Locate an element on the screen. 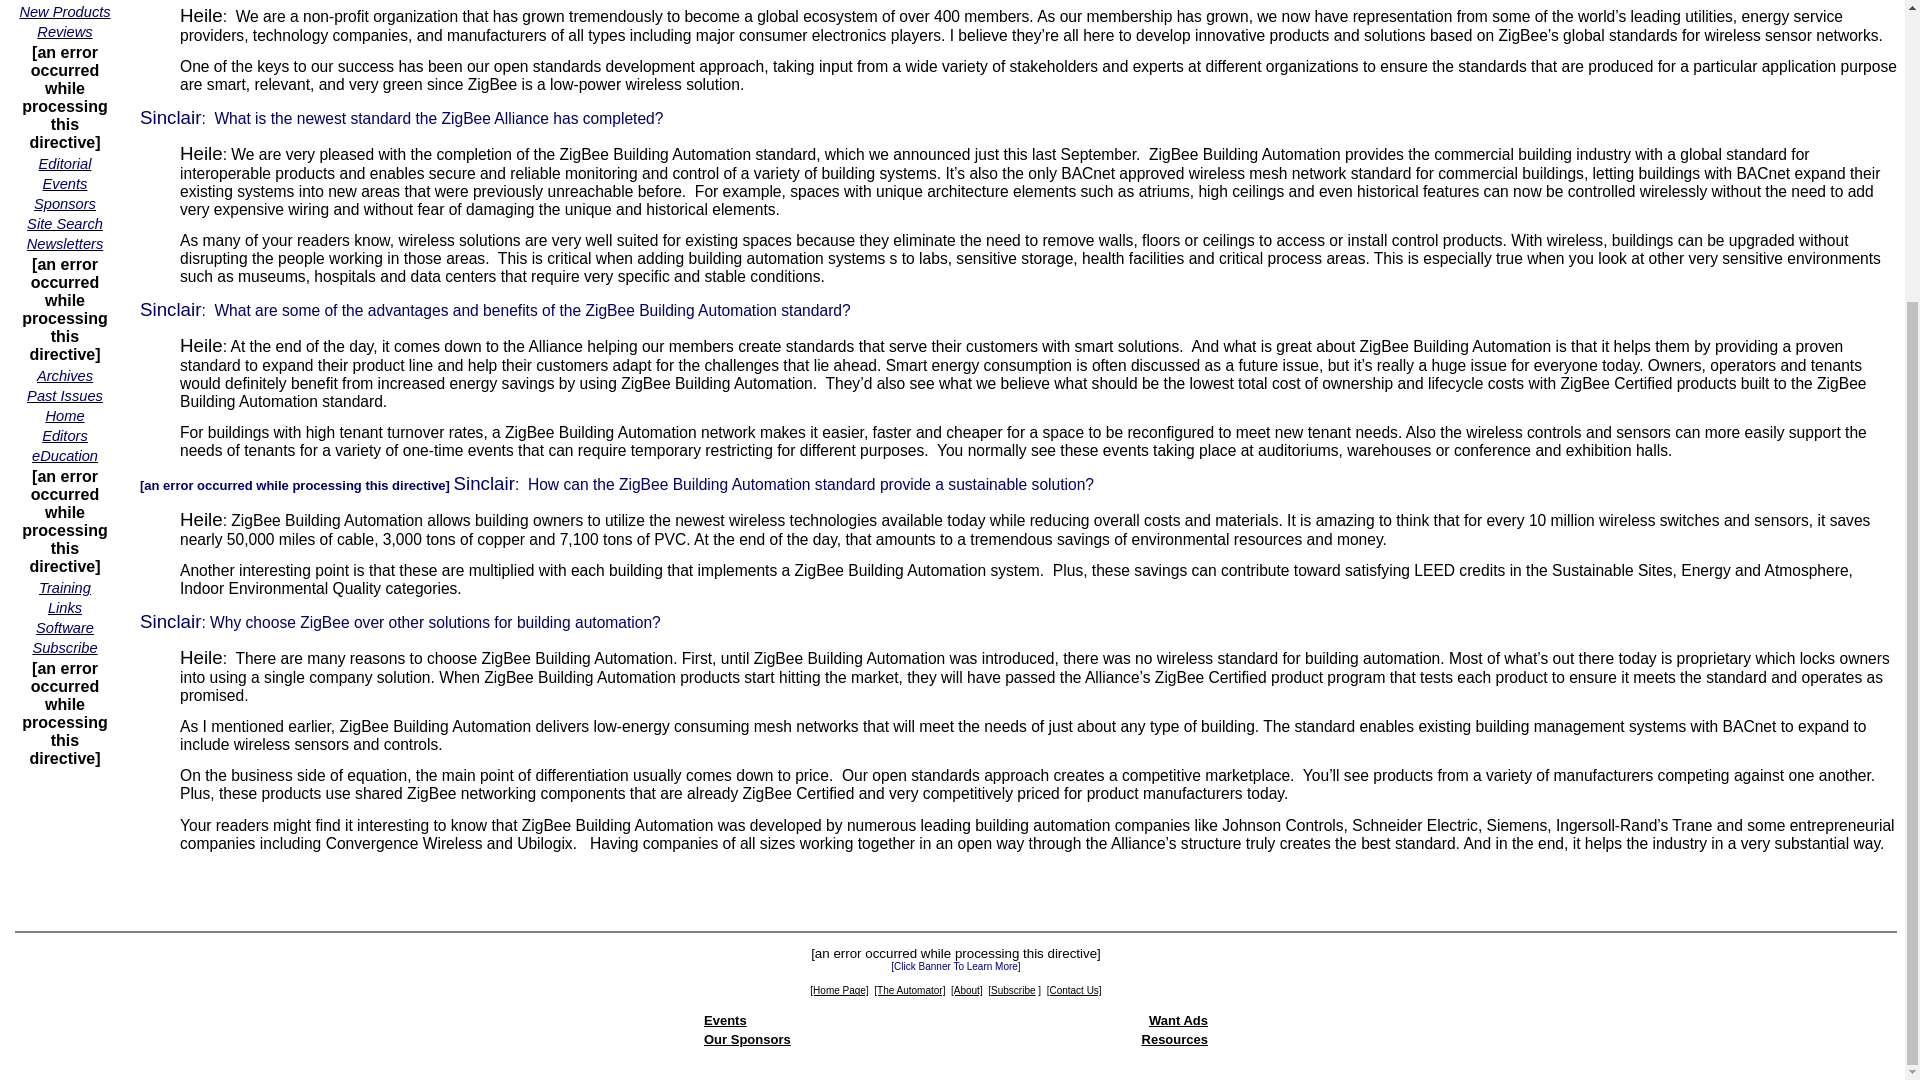 The height and width of the screenshot is (1080, 1920). Links is located at coordinates (65, 607).